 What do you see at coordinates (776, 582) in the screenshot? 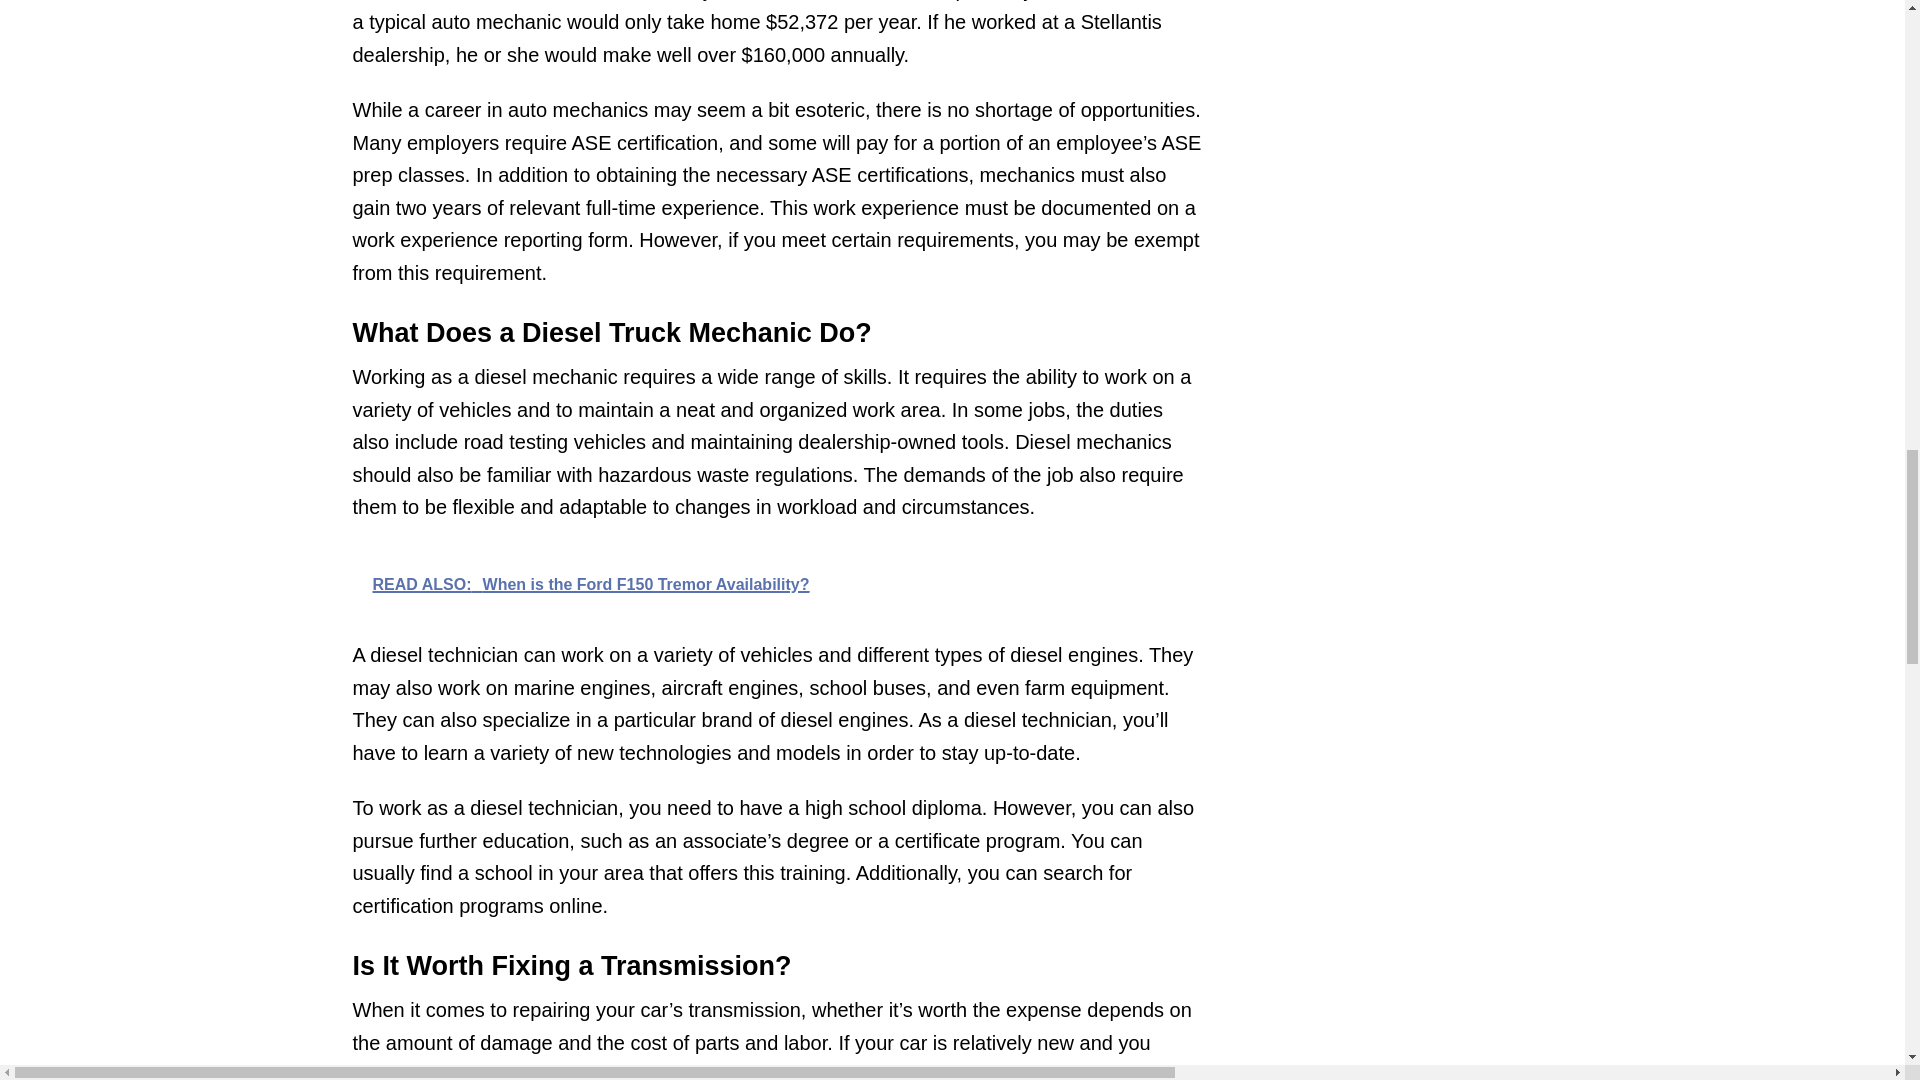
I see `READ ALSO:  When is the Ford F150 Tremor Availability?` at bounding box center [776, 582].